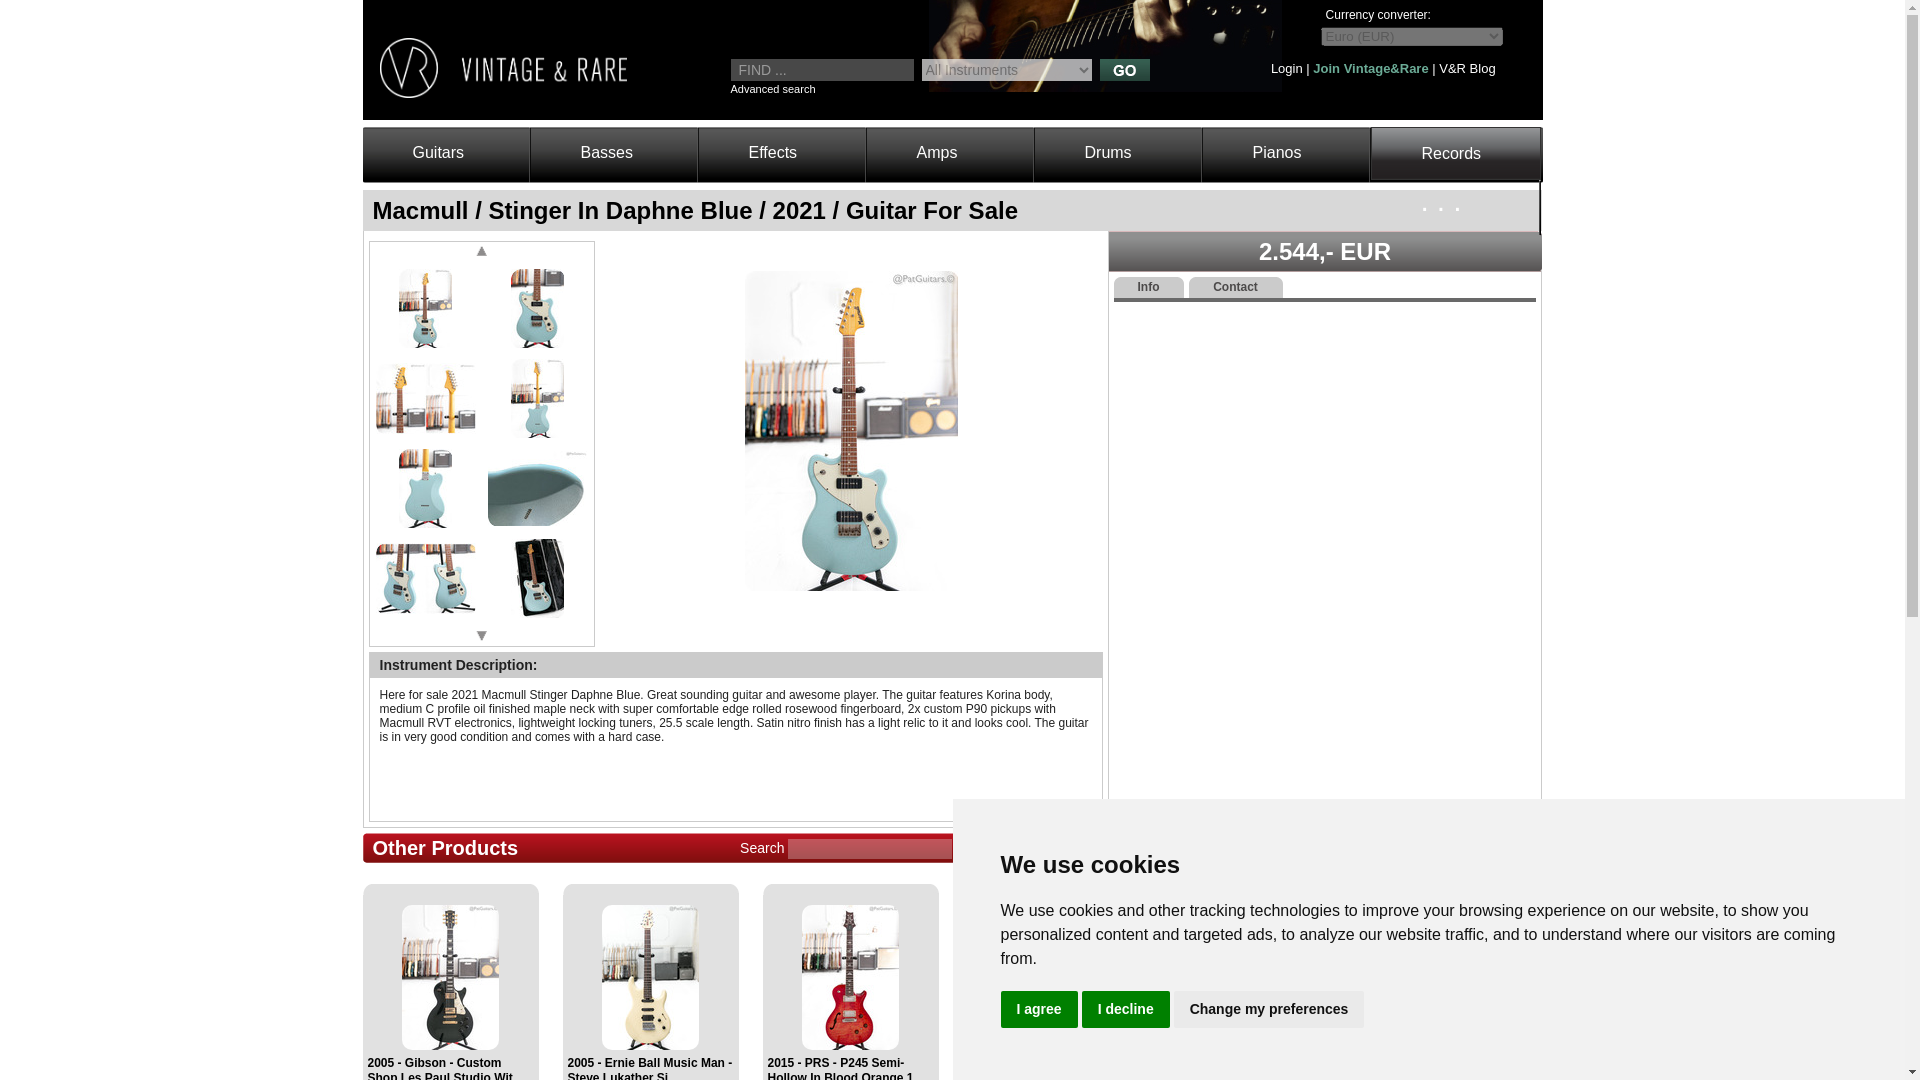 Image resolution: width=1920 pixels, height=1080 pixels. What do you see at coordinates (536, 577) in the screenshot?
I see `Macmull-Stinger in Daphne Blue-2021` at bounding box center [536, 577].